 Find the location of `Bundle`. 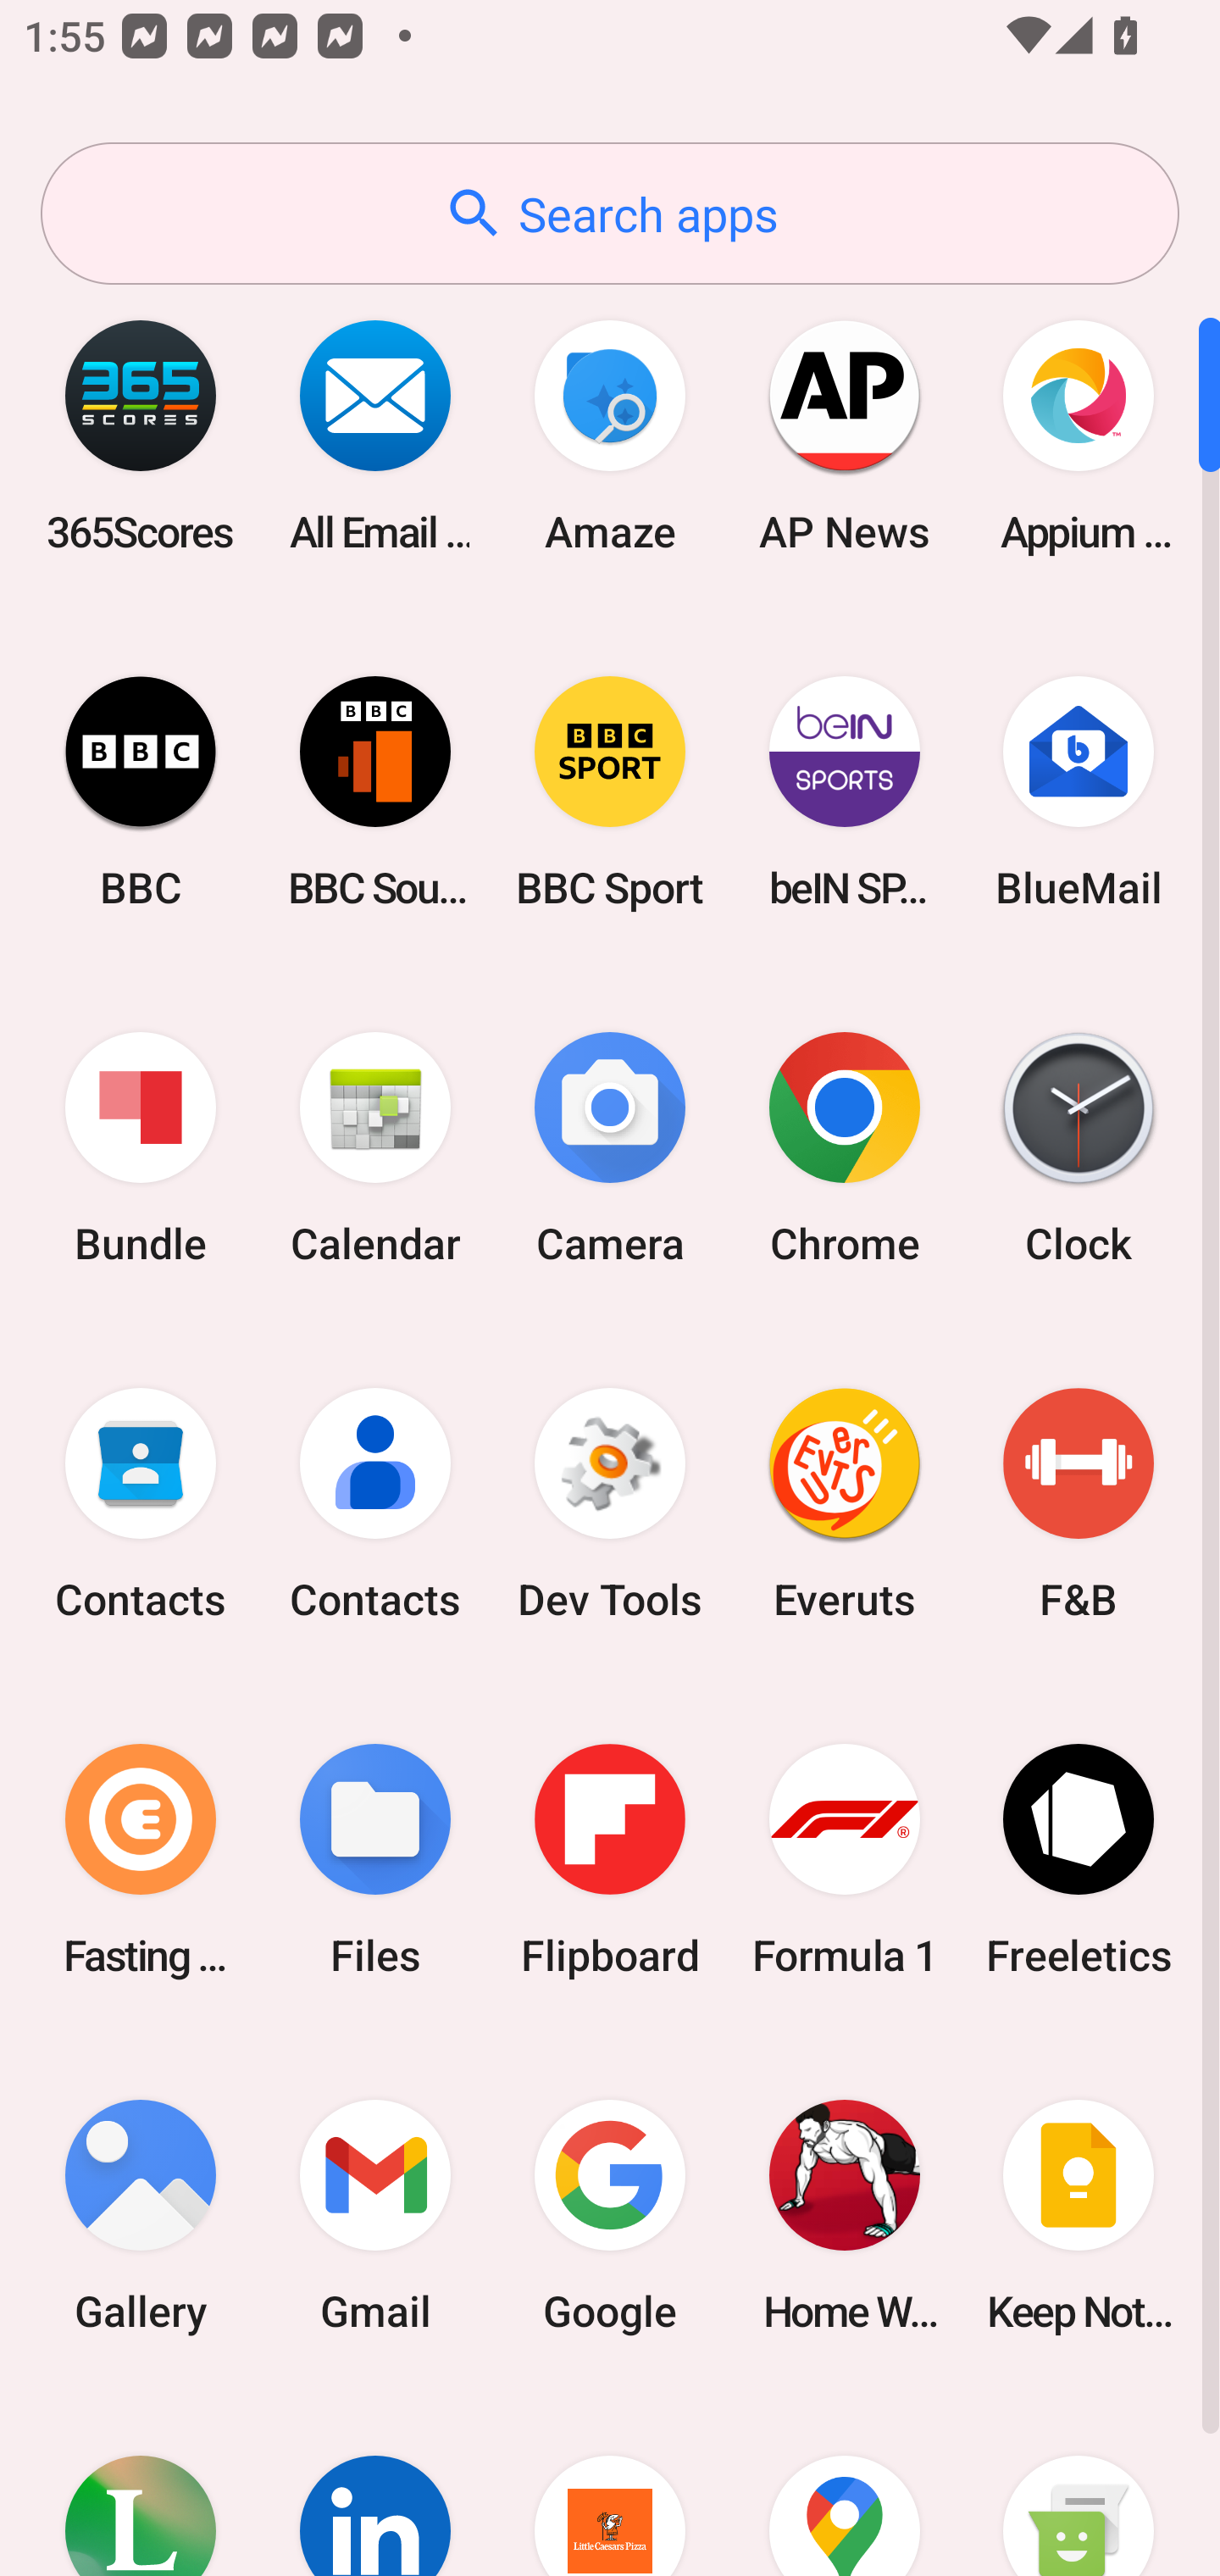

Bundle is located at coordinates (141, 1149).